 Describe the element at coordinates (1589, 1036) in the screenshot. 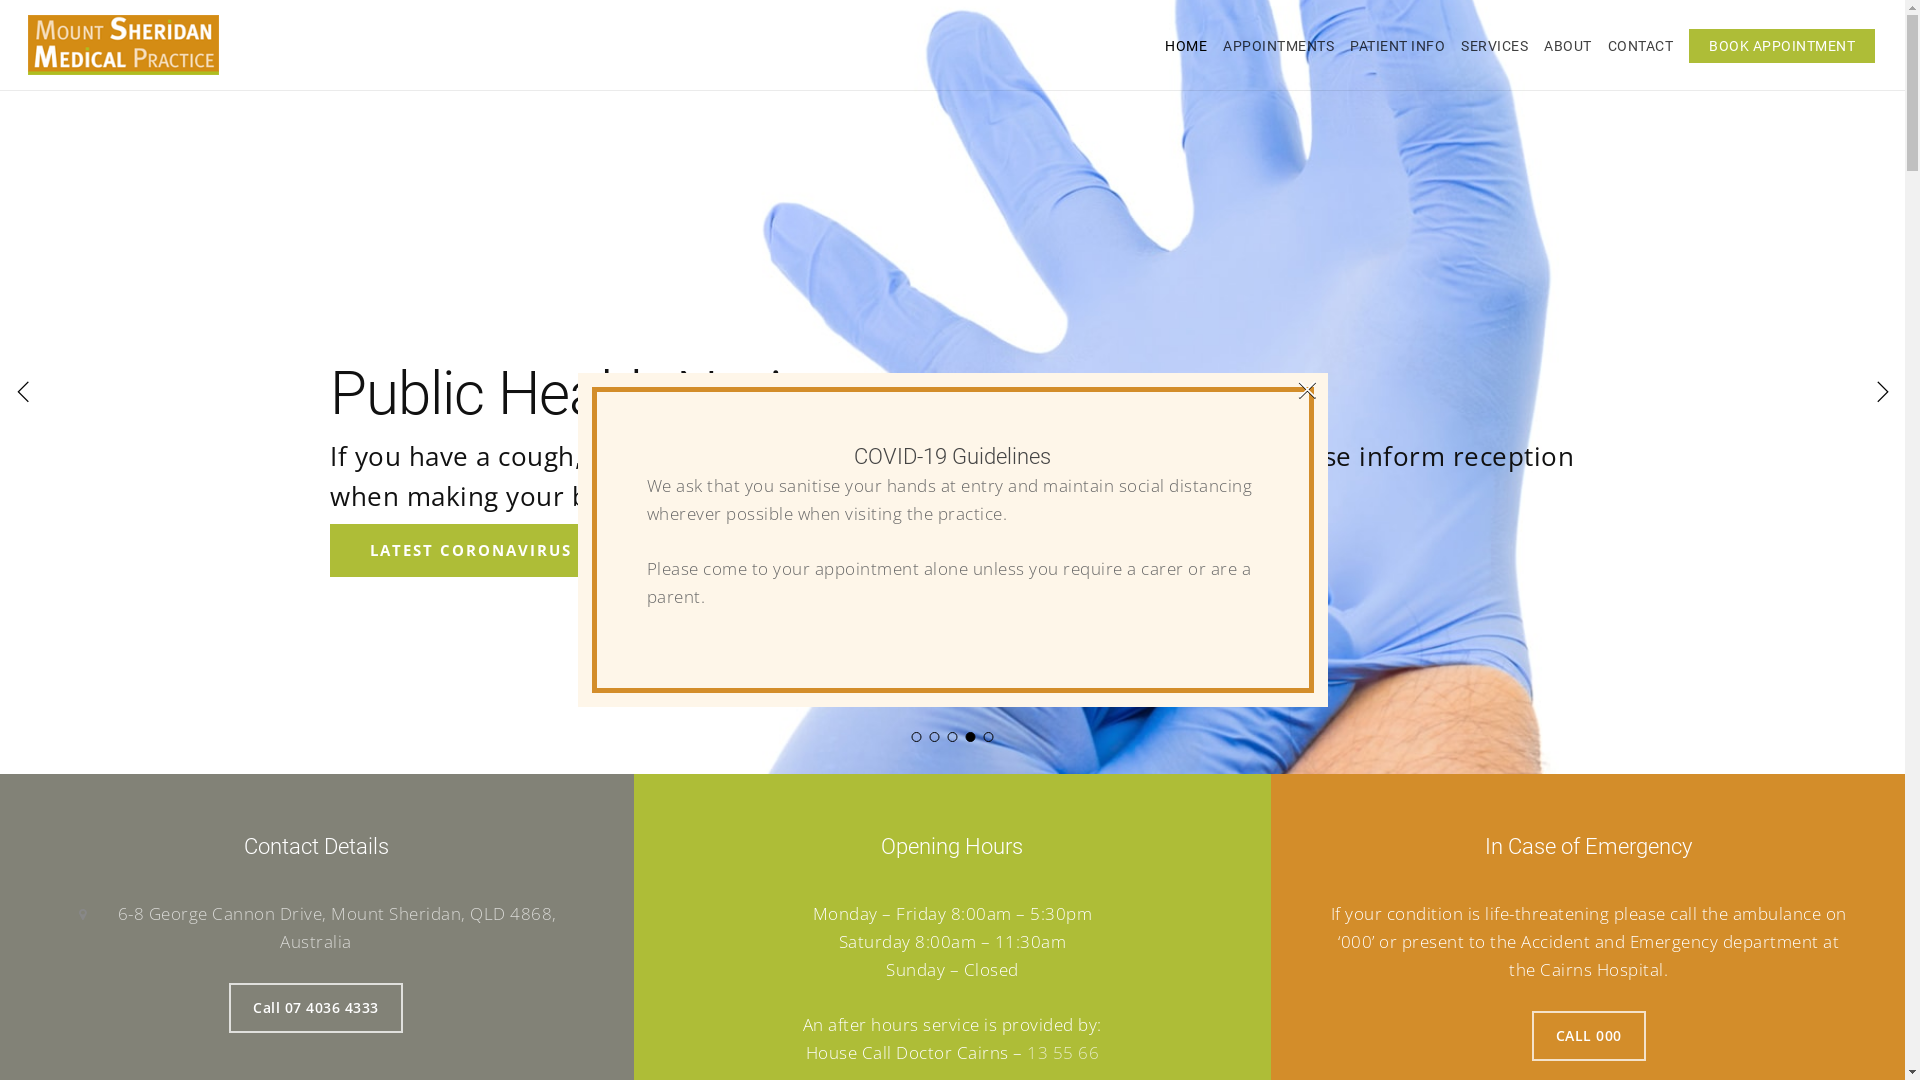

I see `CALL 000` at that location.